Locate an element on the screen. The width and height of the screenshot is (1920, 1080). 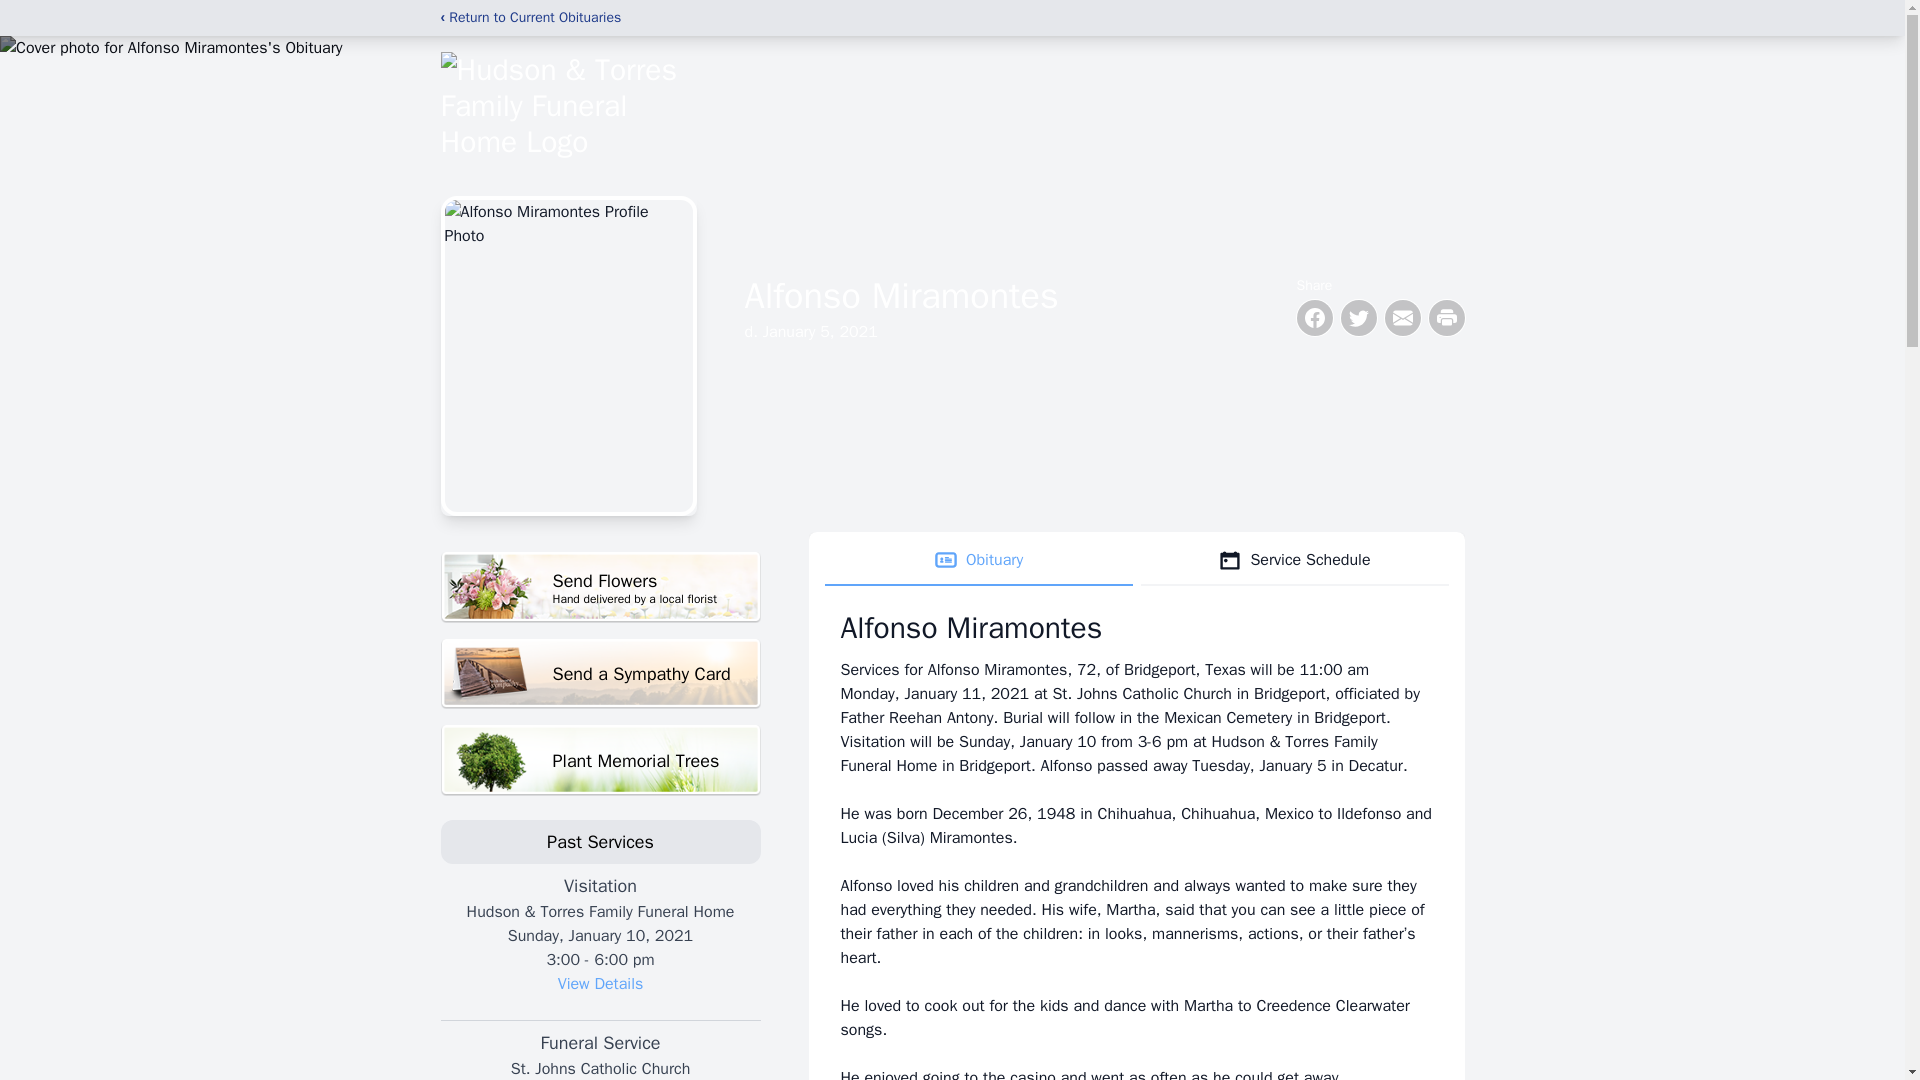
Plant Memorial Trees is located at coordinates (1294, 560).